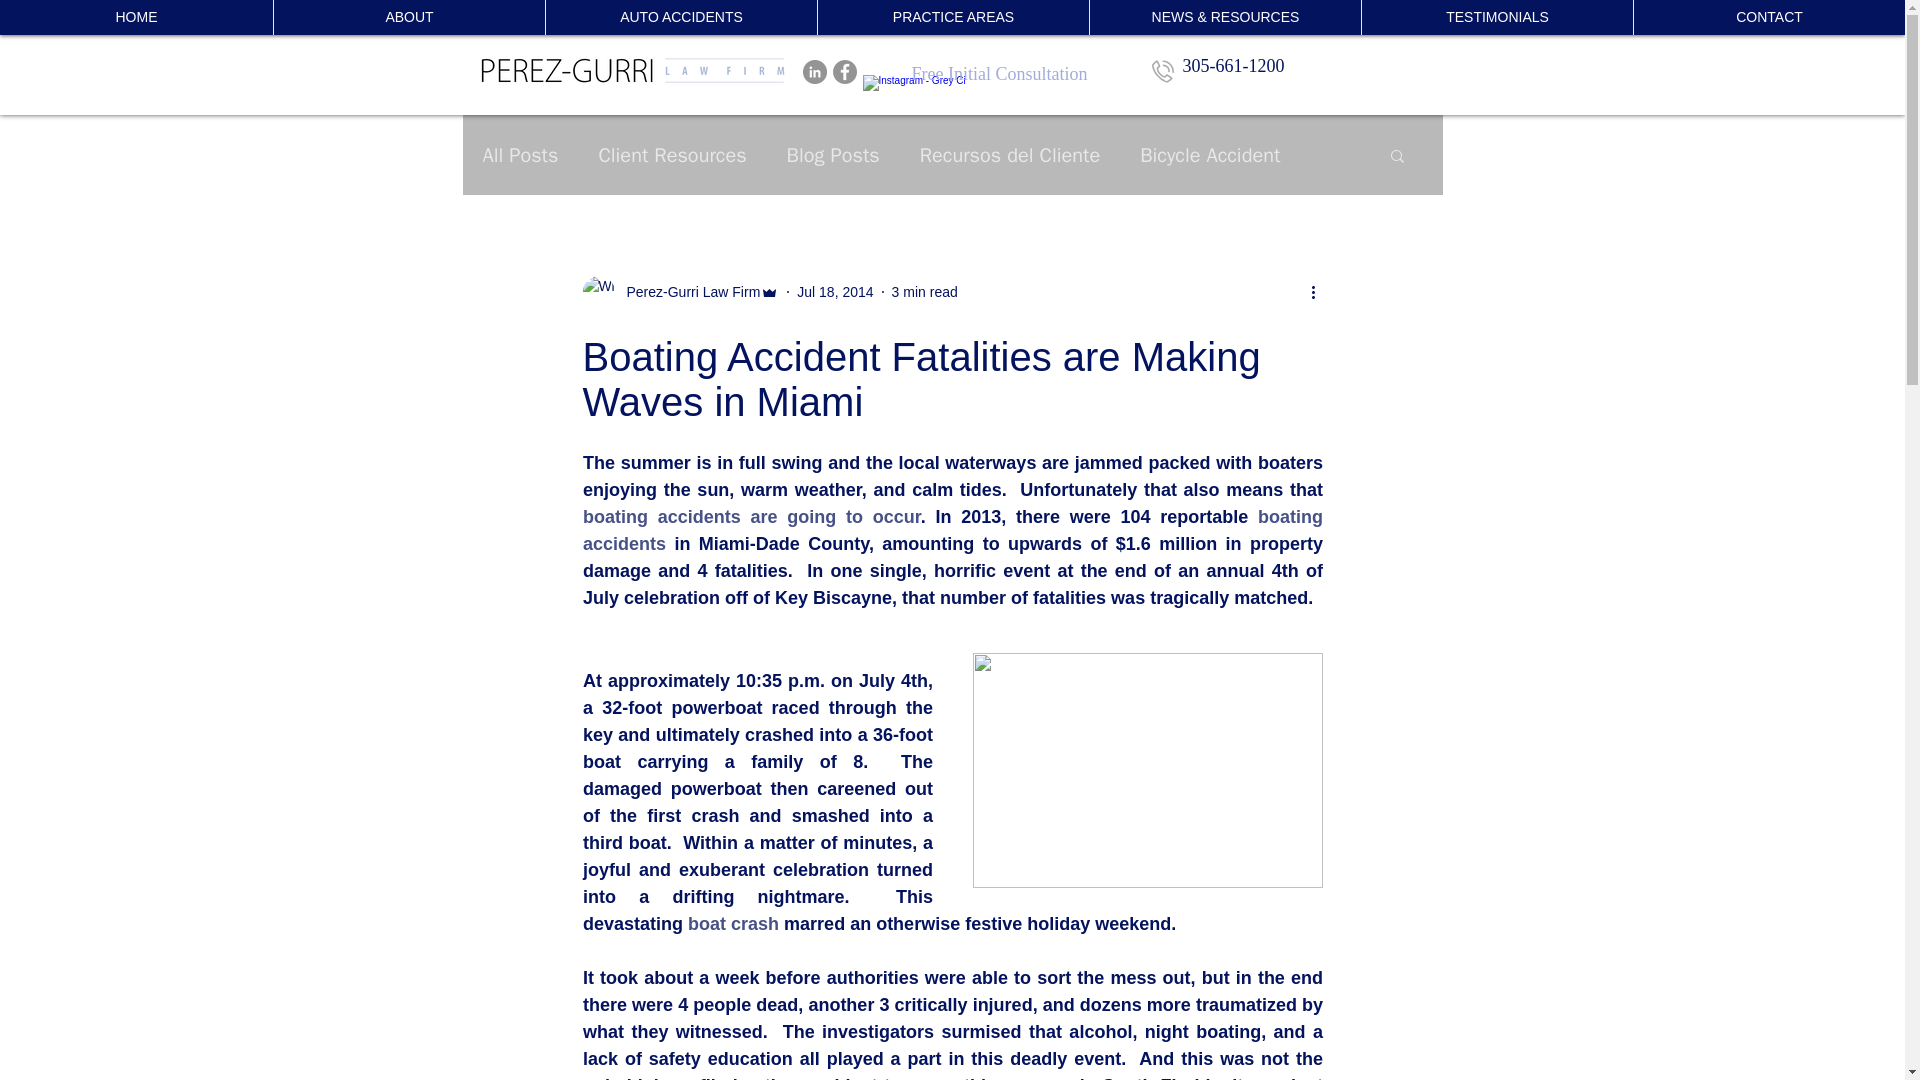 The image size is (1920, 1080). Describe the element at coordinates (520, 154) in the screenshot. I see `All Posts` at that location.